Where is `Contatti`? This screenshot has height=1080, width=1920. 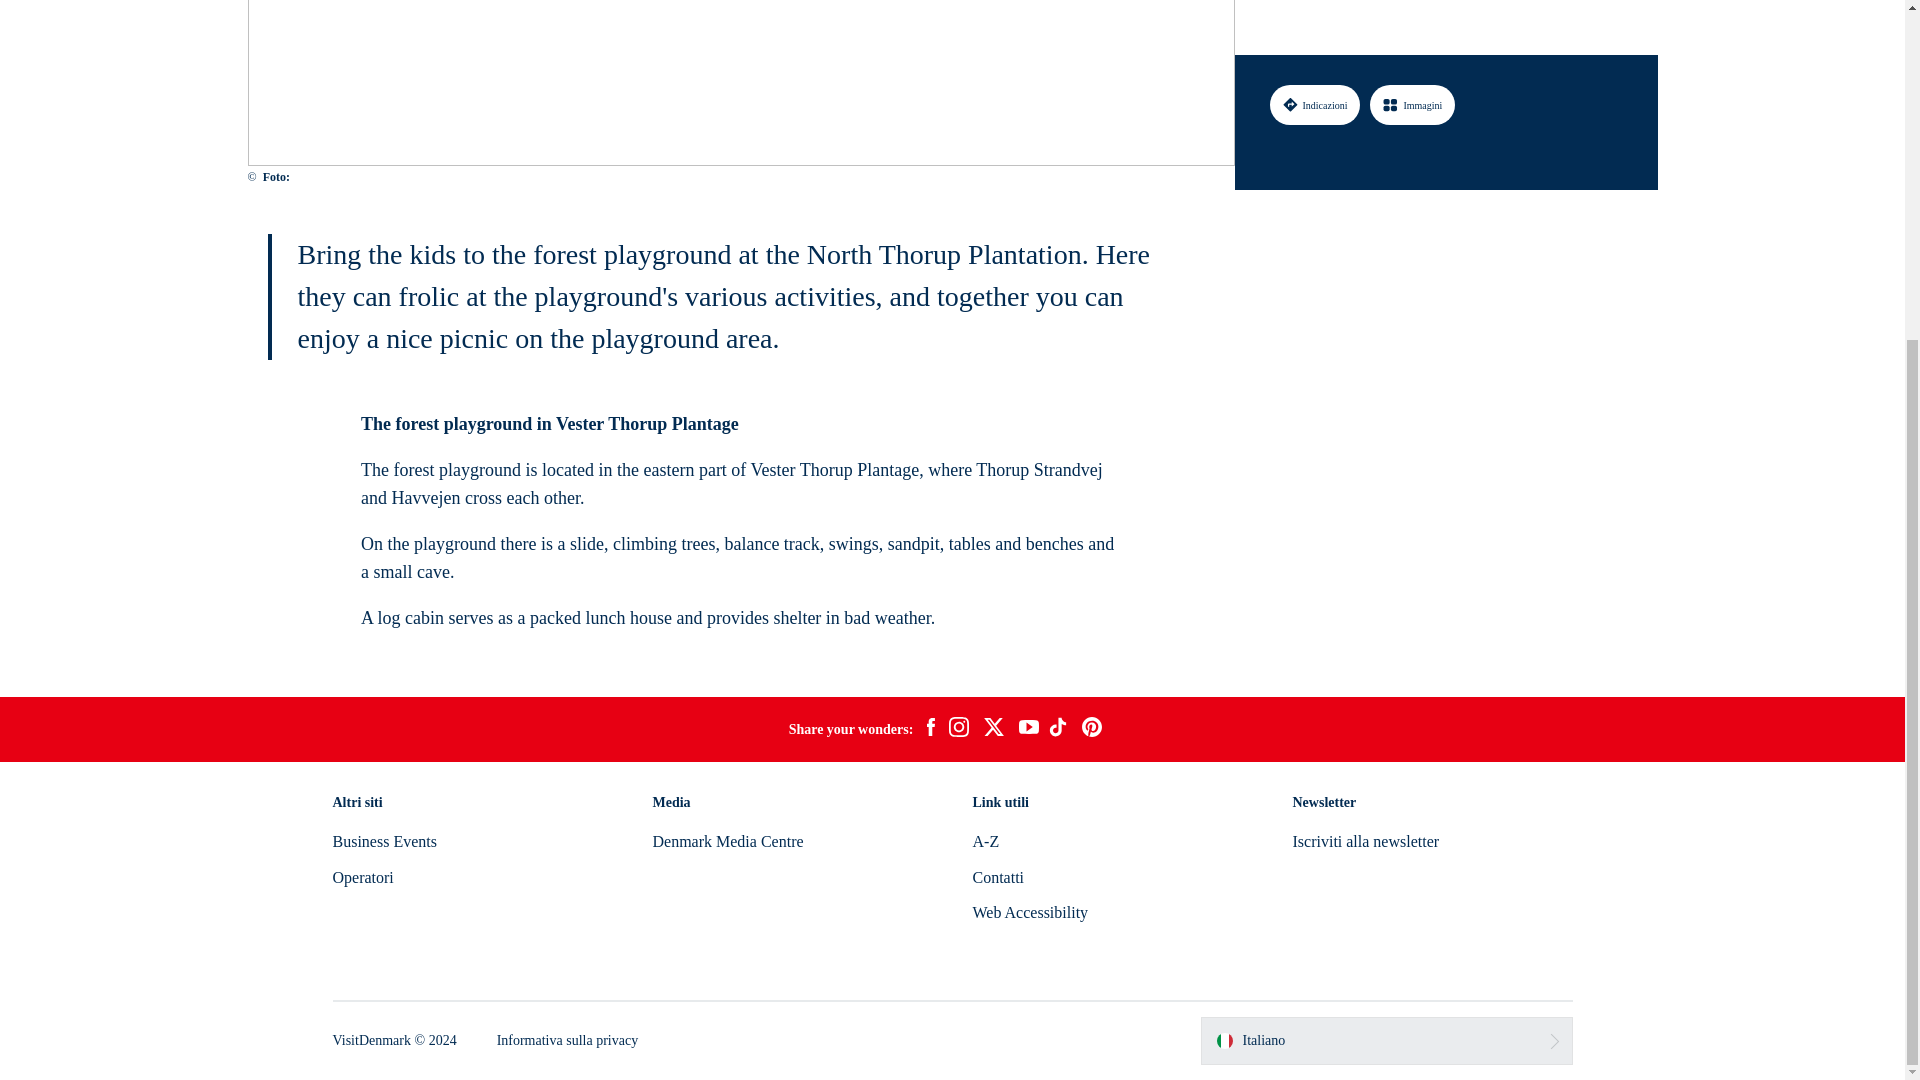 Contatti is located at coordinates (997, 877).